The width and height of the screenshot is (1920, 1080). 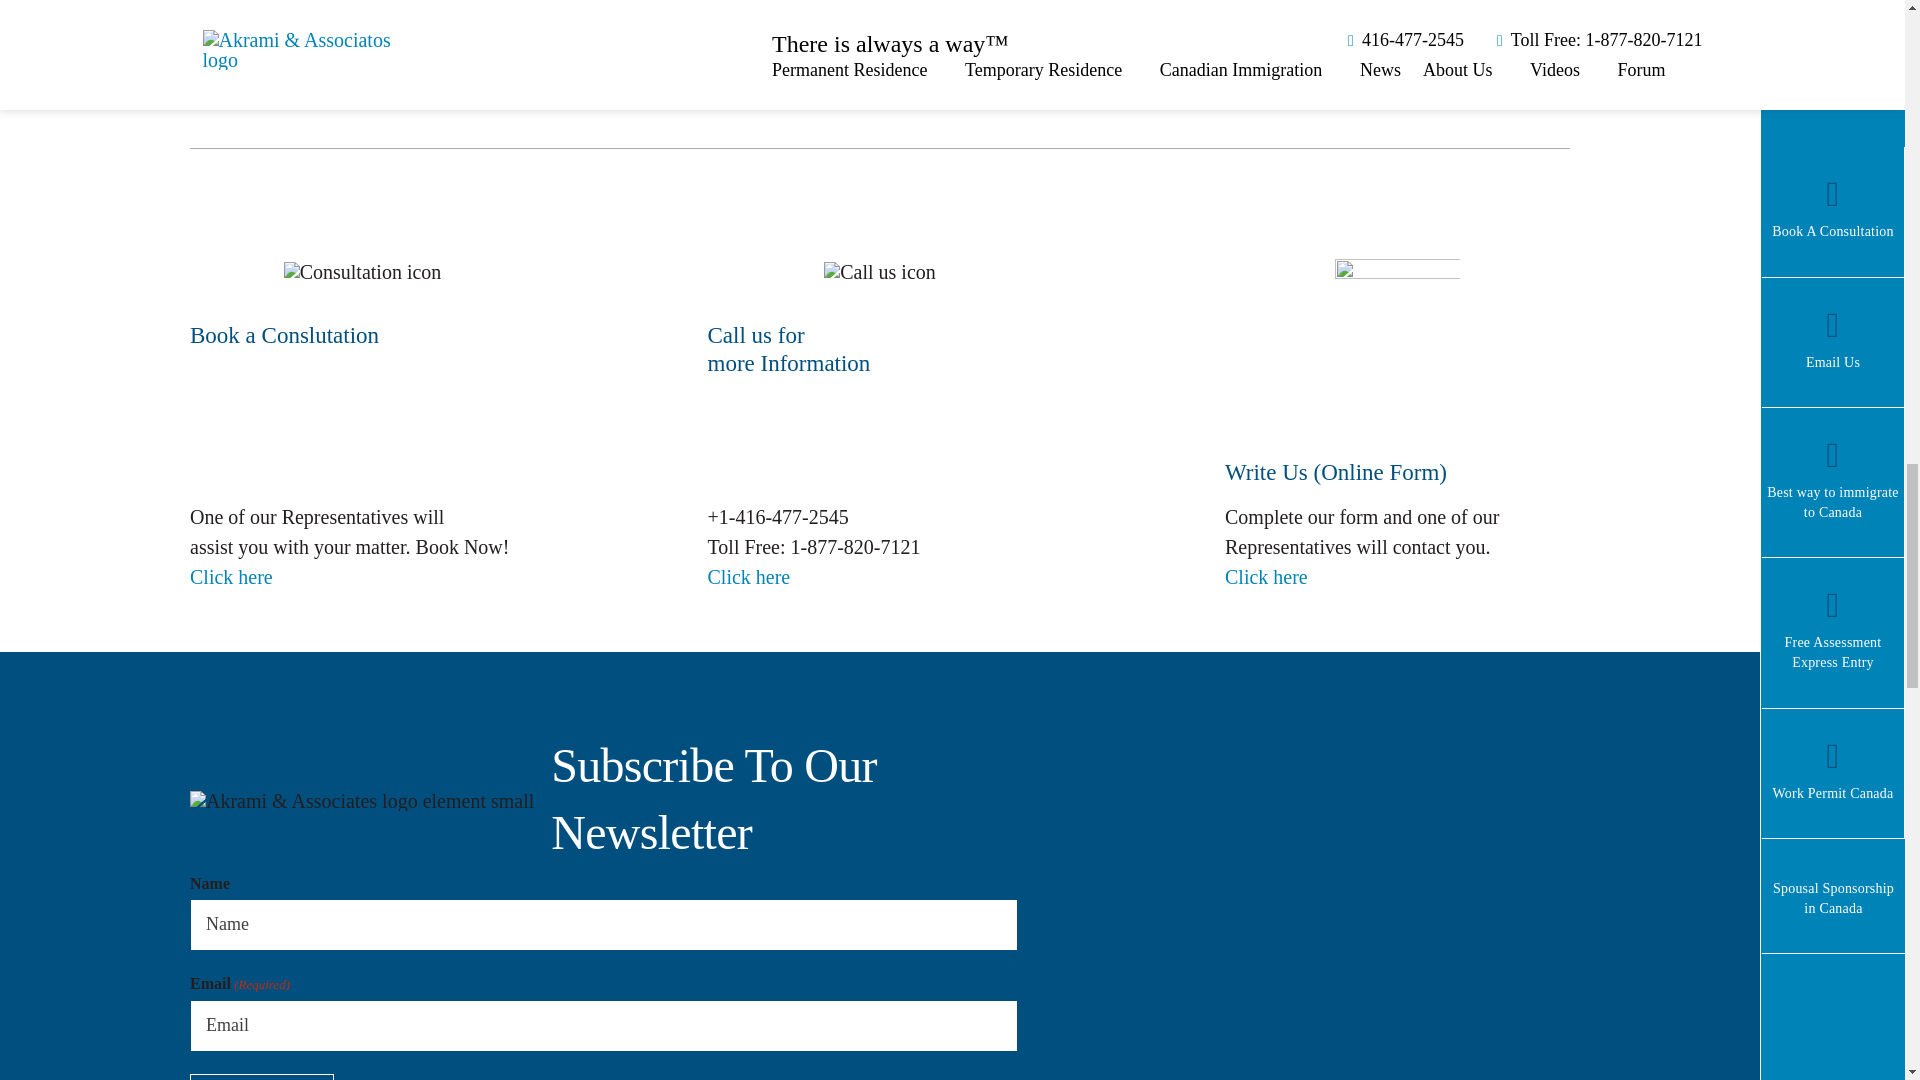 I want to click on consultation, so click(x=362, y=272).